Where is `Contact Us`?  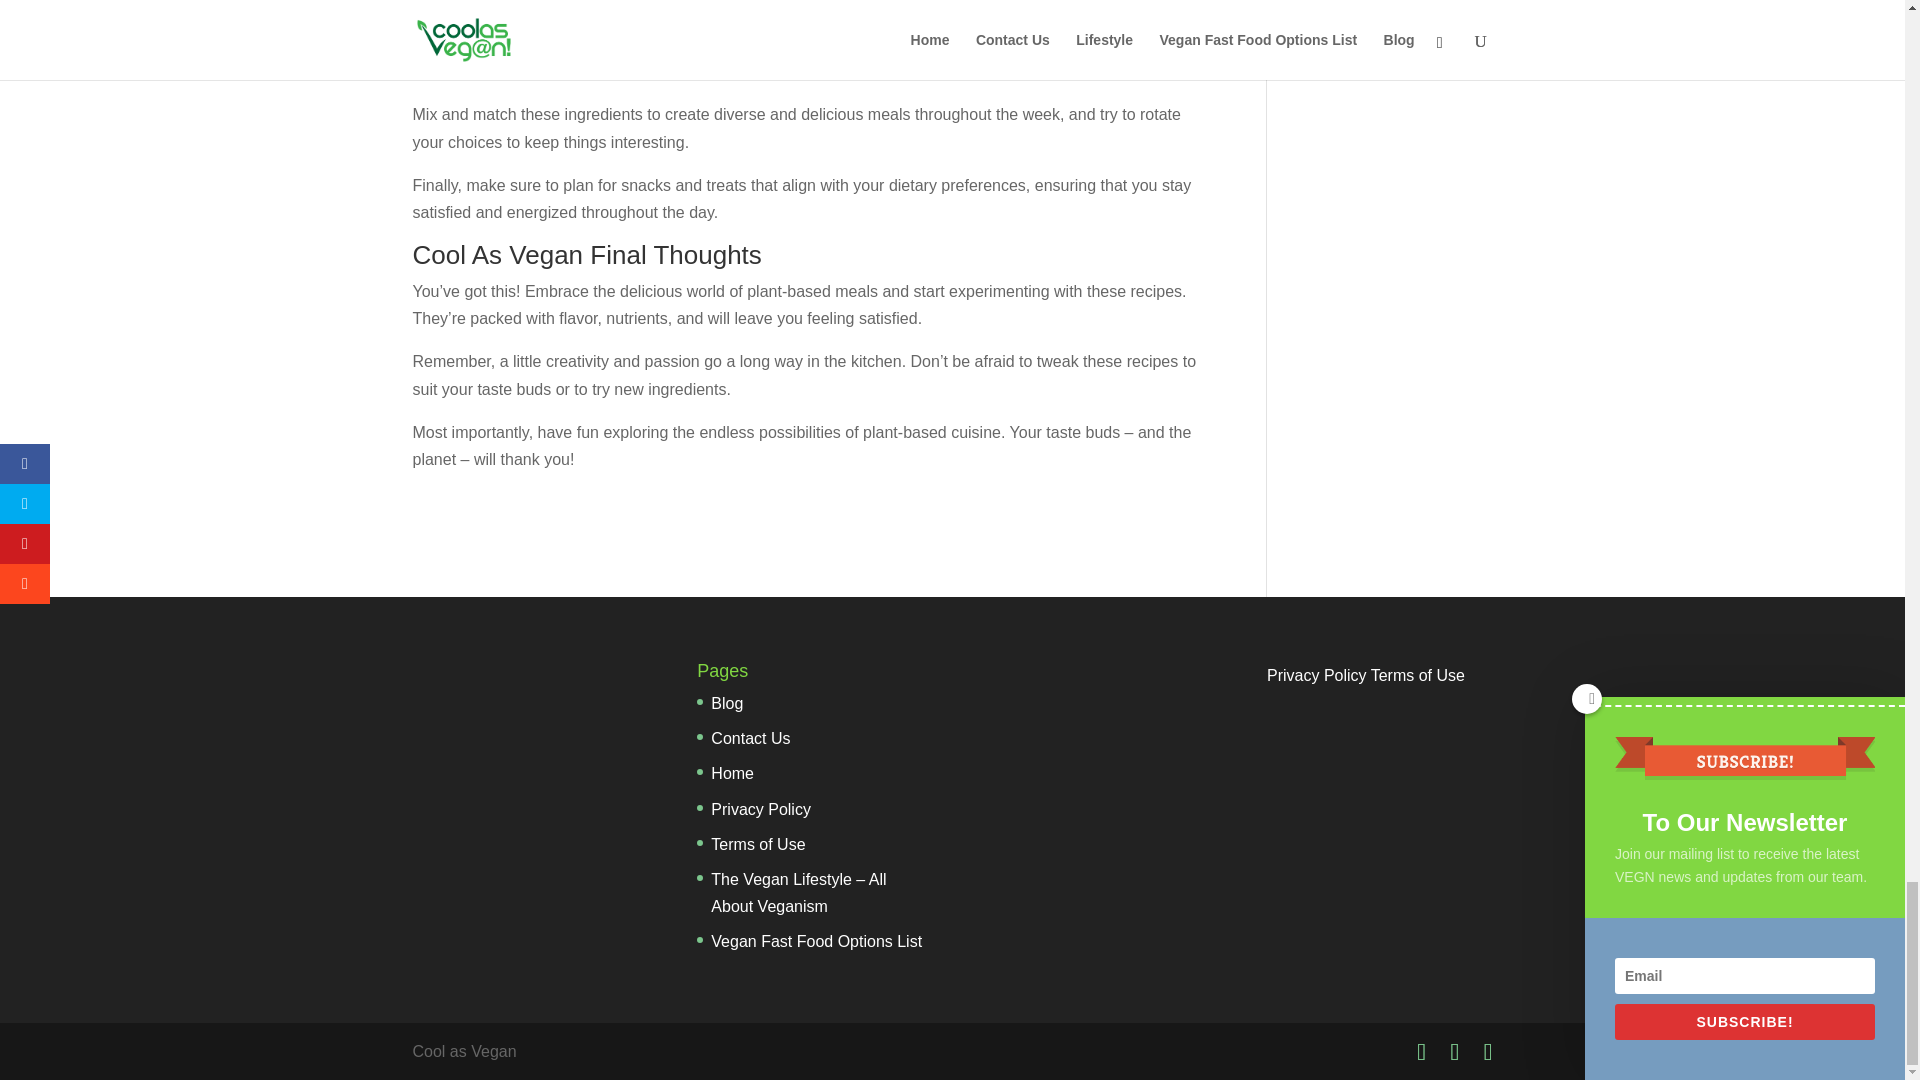
Contact Us is located at coordinates (750, 738).